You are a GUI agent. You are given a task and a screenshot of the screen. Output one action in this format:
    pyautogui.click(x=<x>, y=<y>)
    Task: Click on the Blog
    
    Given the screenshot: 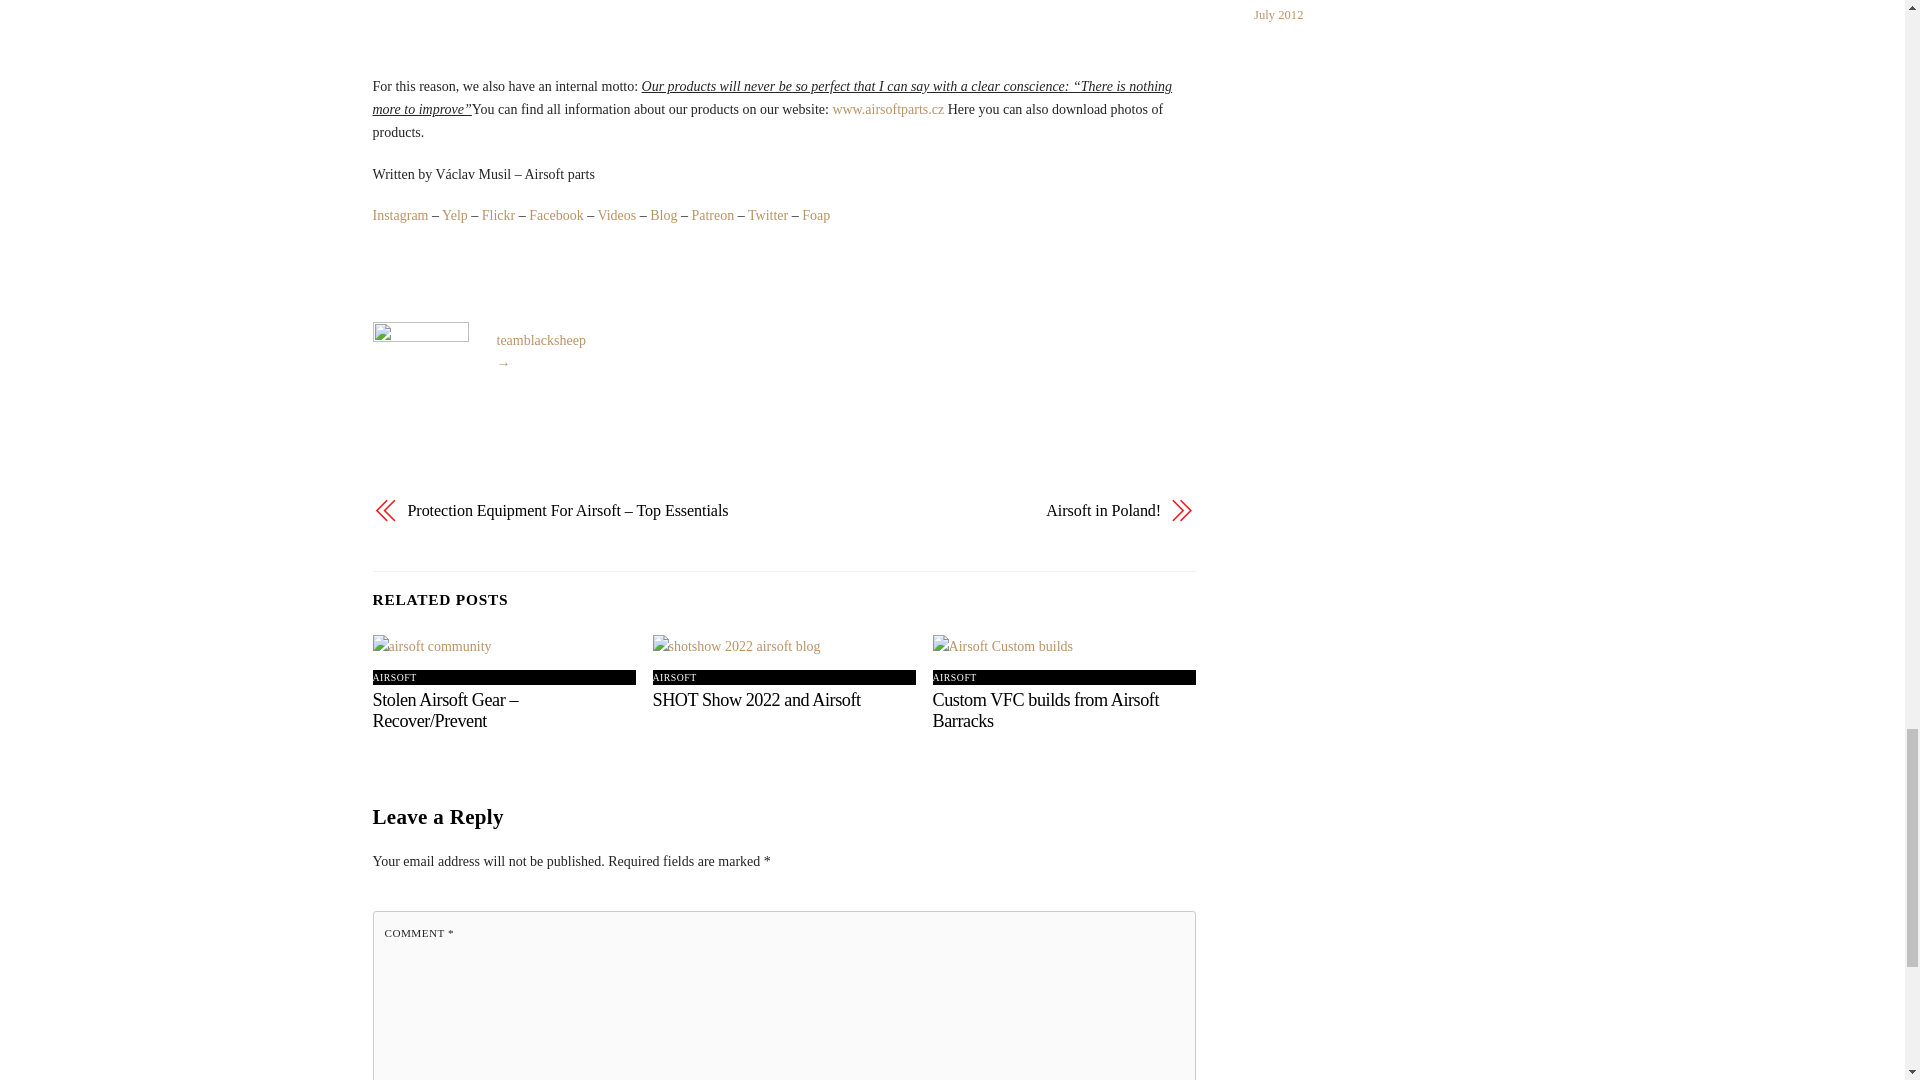 What is the action you would take?
    pyautogui.click(x=664, y=215)
    